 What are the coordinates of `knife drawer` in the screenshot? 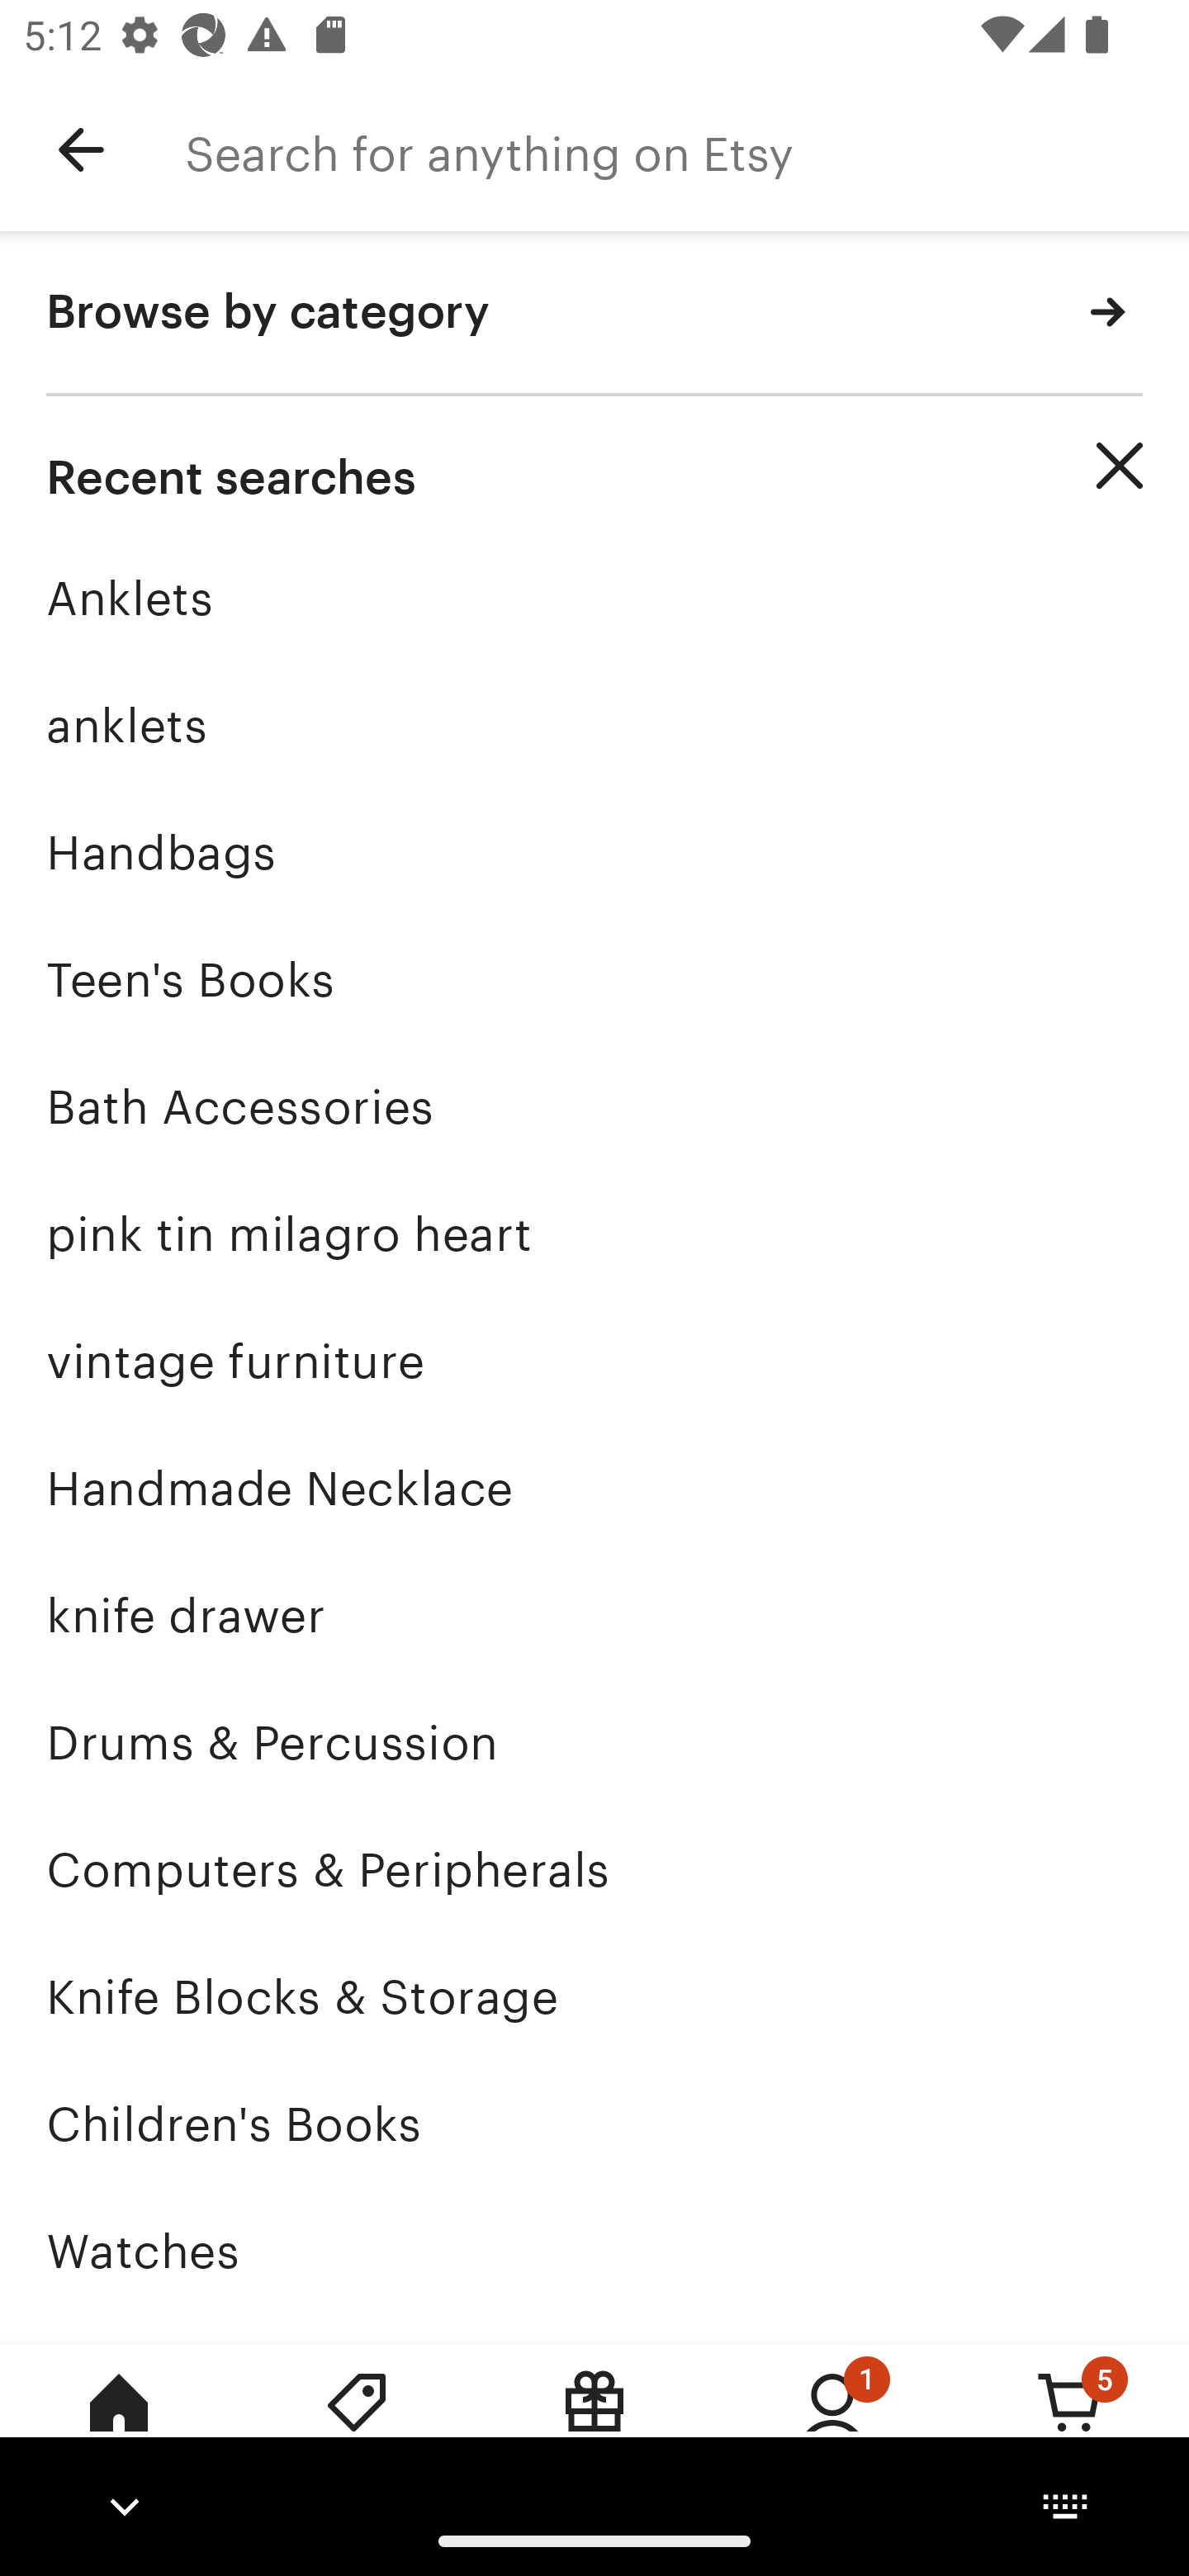 It's located at (594, 1617).